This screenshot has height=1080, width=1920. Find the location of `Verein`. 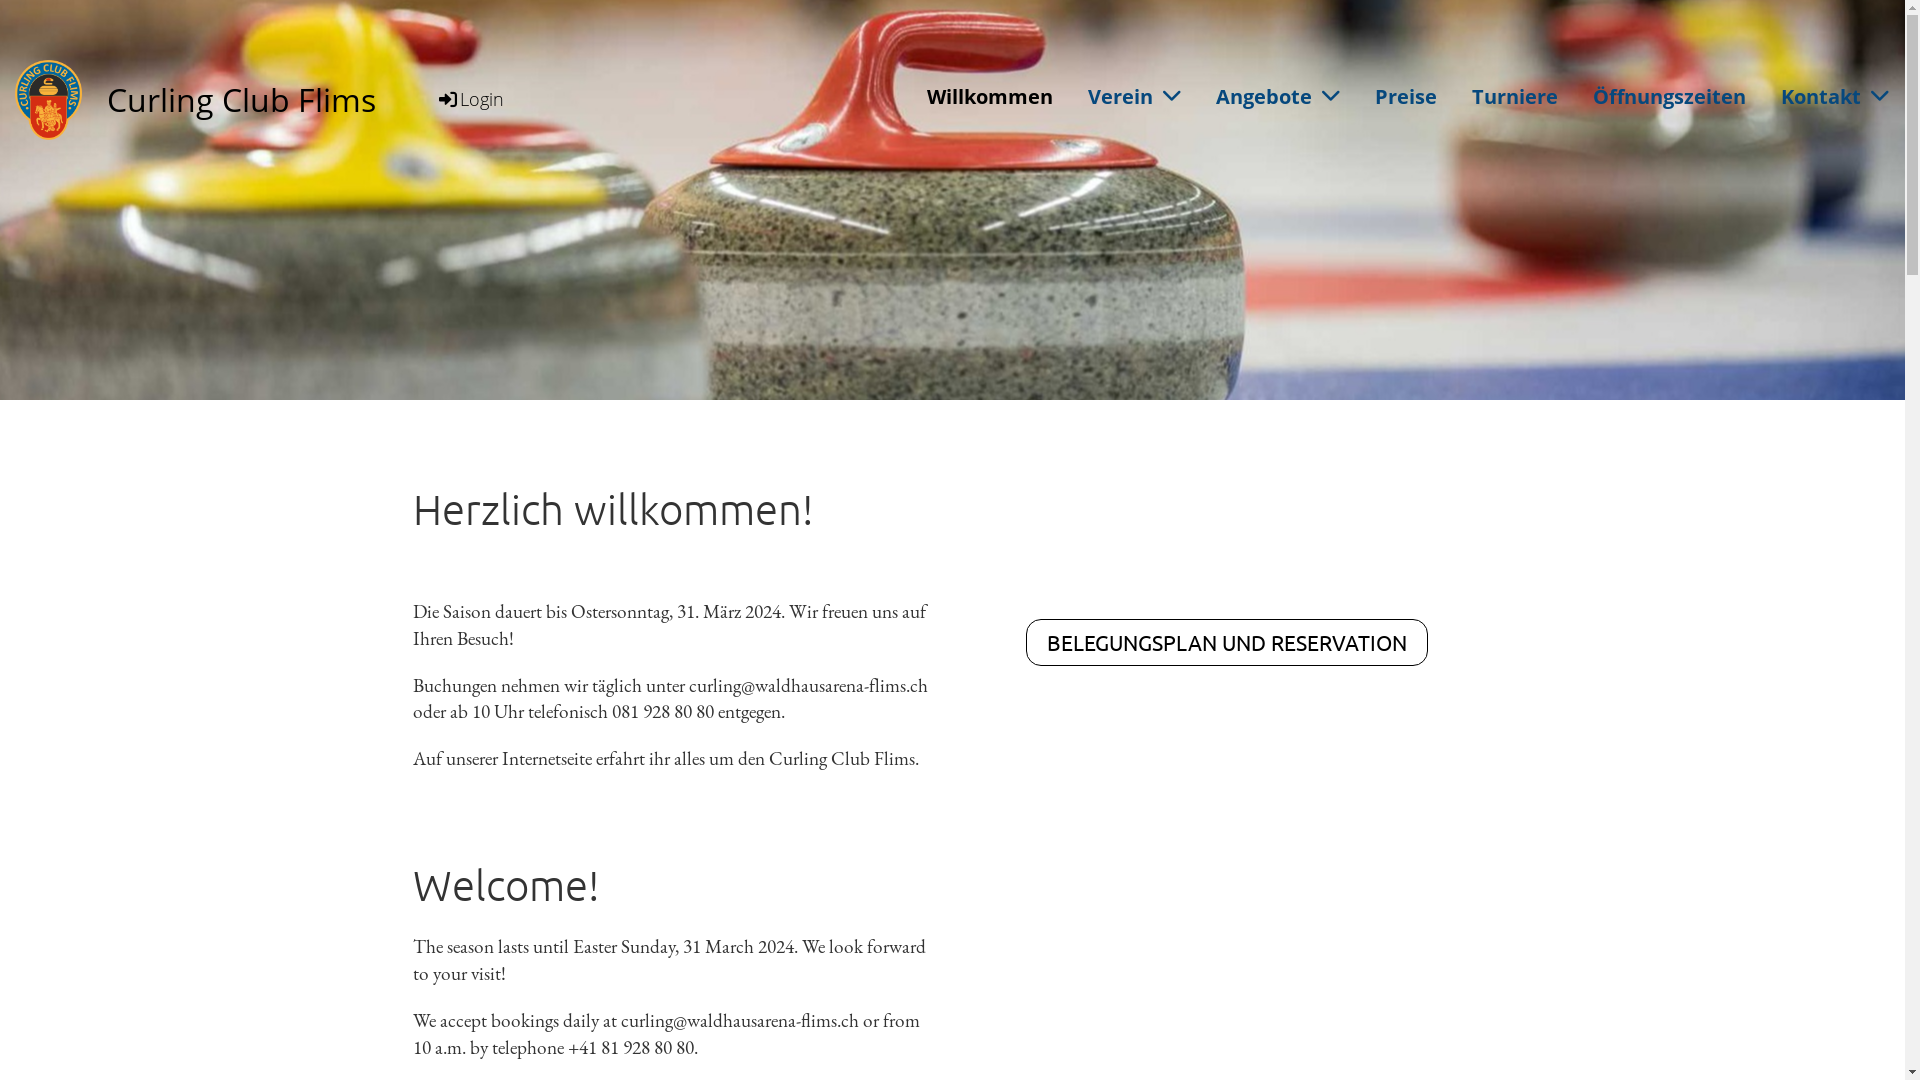

Verein is located at coordinates (1134, 96).